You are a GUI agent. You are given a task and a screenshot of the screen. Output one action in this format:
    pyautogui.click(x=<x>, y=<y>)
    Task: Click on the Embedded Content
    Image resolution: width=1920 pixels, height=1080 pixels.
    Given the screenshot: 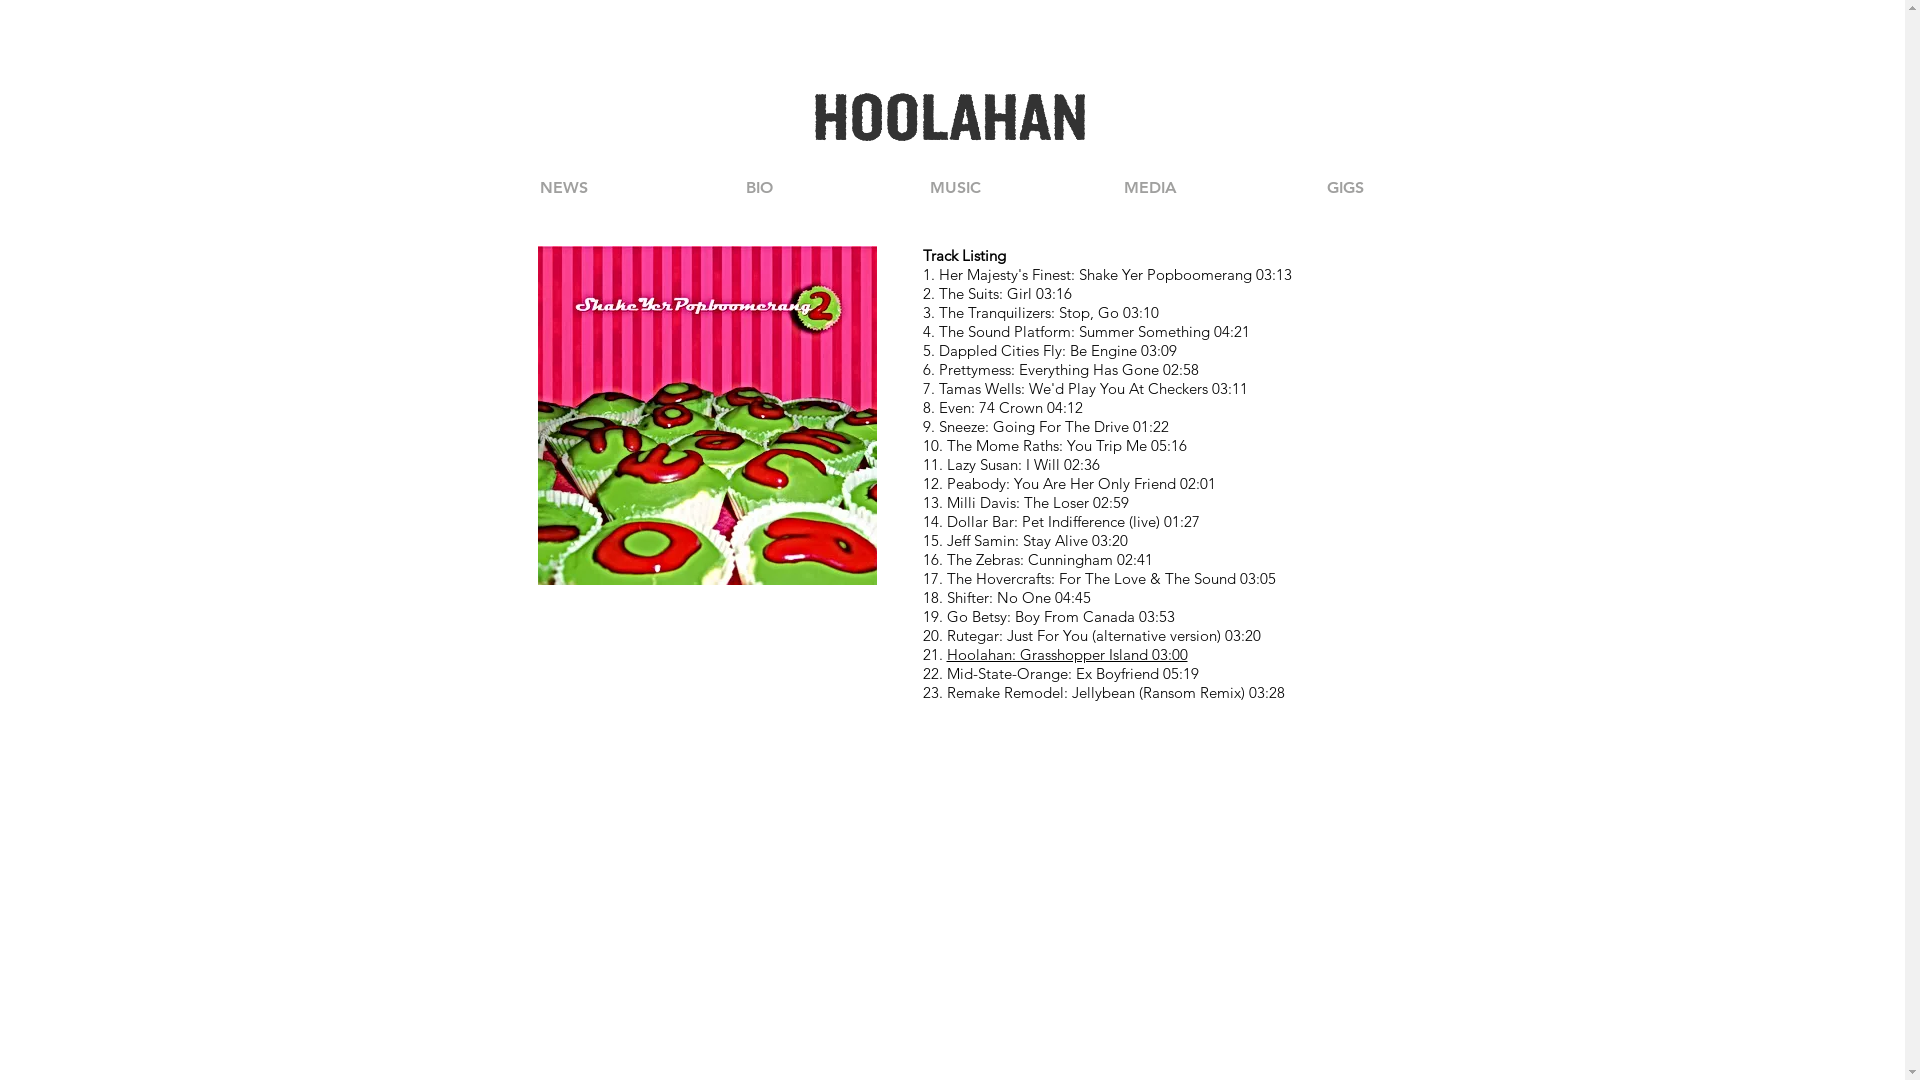 What is the action you would take?
    pyautogui.click(x=708, y=634)
    